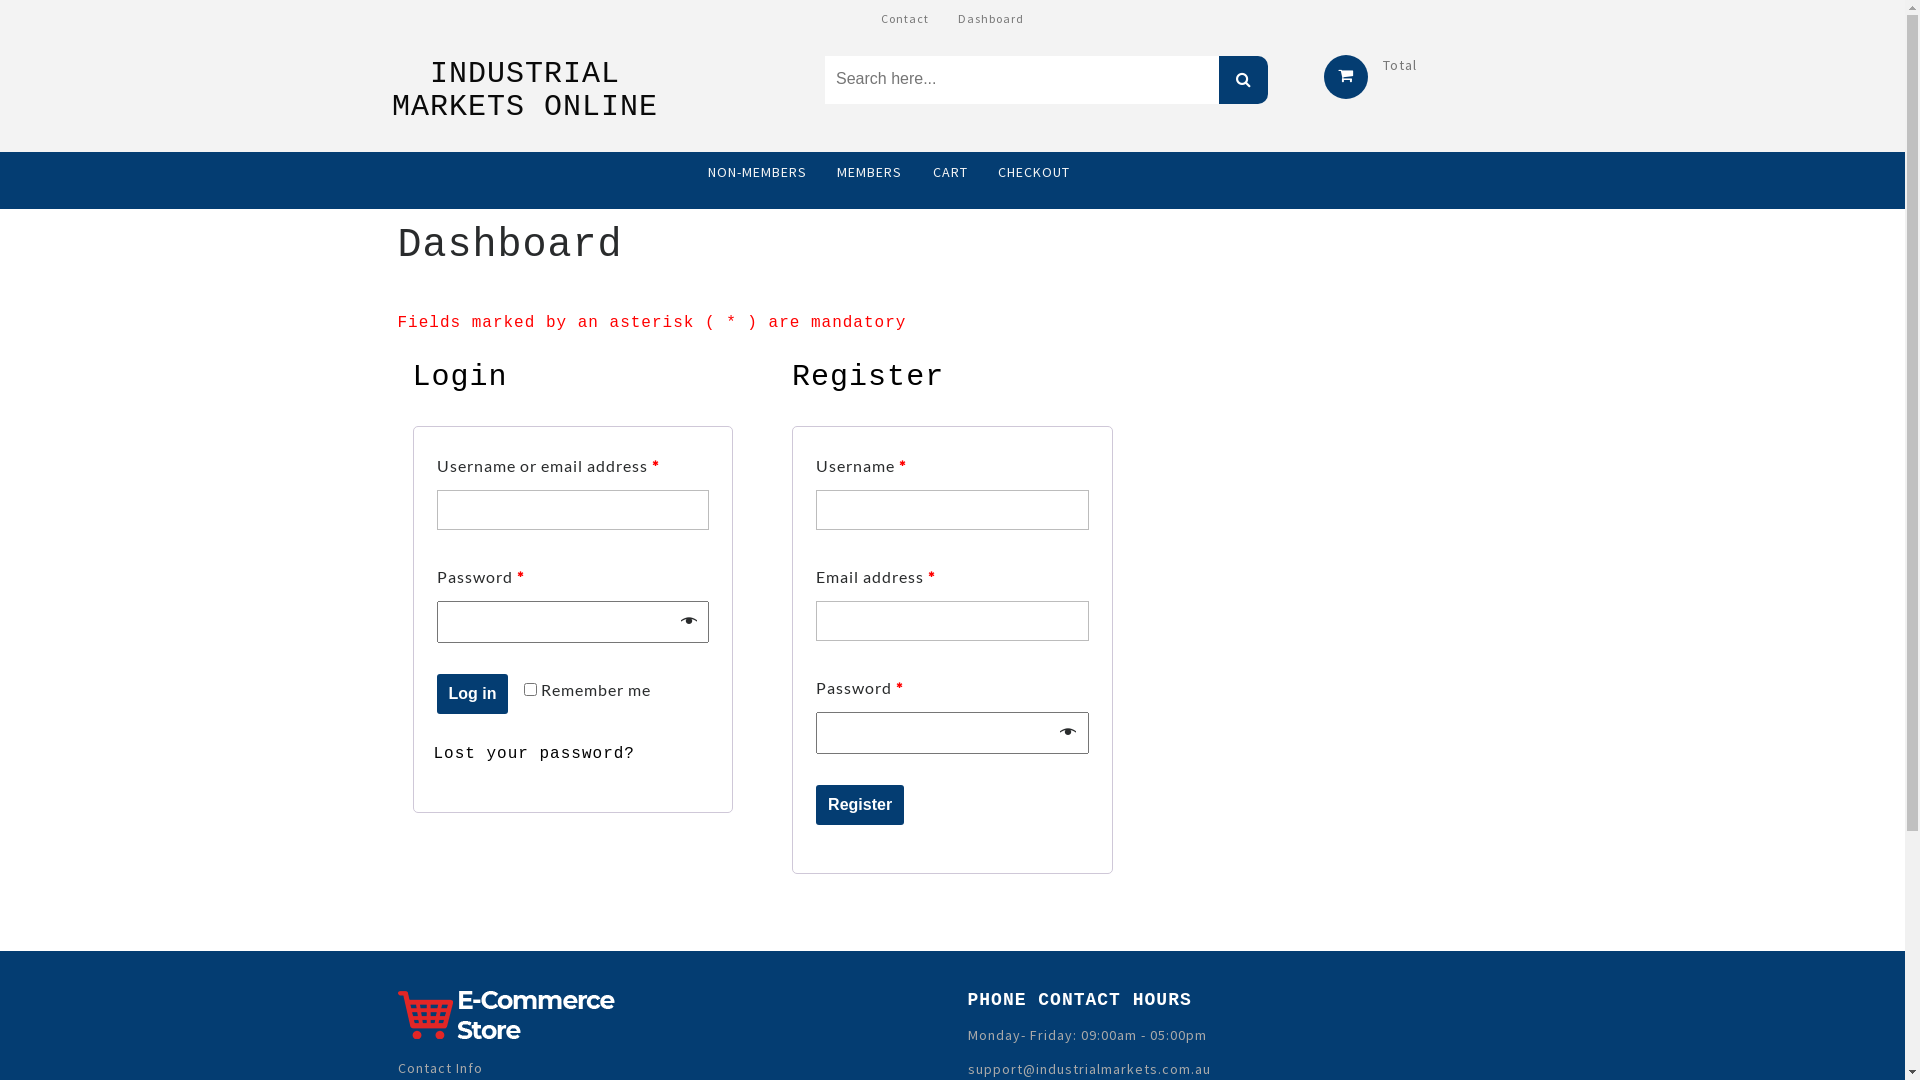 The height and width of the screenshot is (1080, 1920). What do you see at coordinates (870, 172) in the screenshot?
I see `MEMBERS` at bounding box center [870, 172].